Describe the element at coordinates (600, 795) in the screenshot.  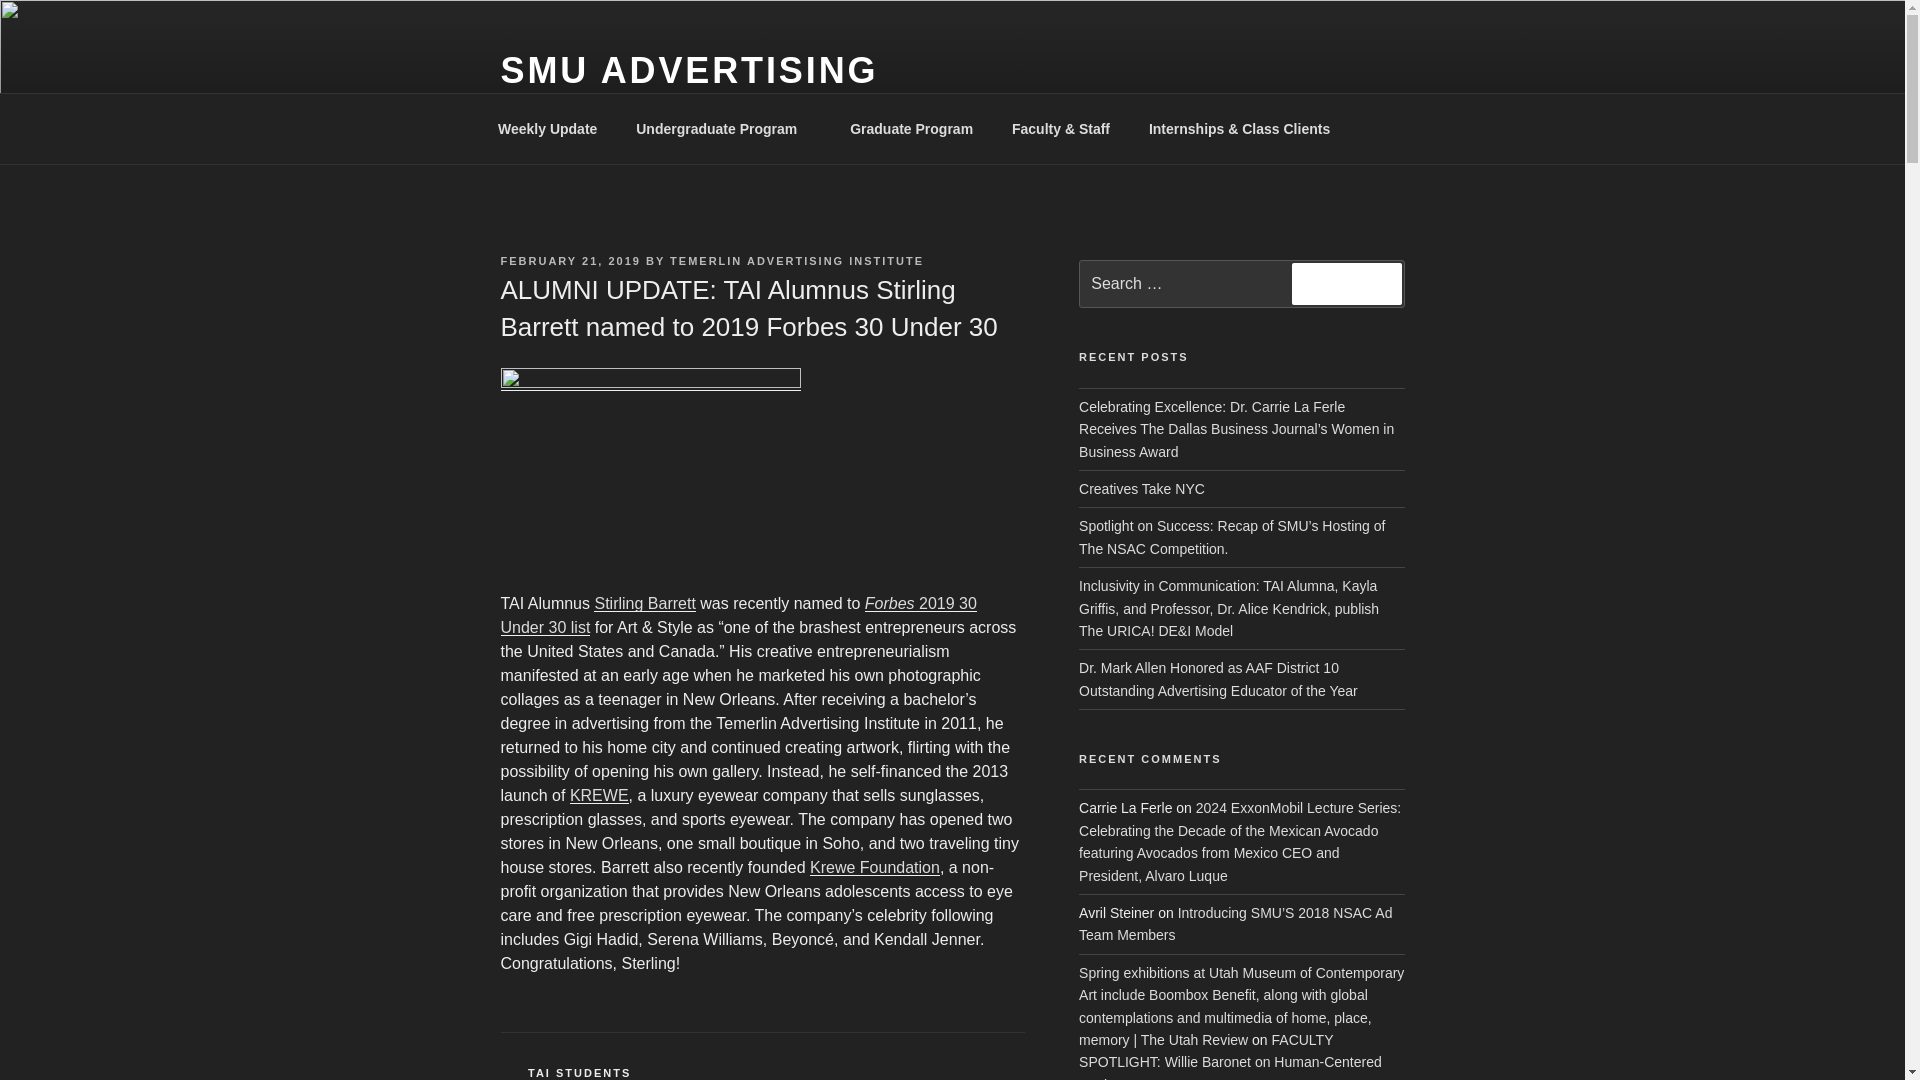
I see `KREWE` at that location.